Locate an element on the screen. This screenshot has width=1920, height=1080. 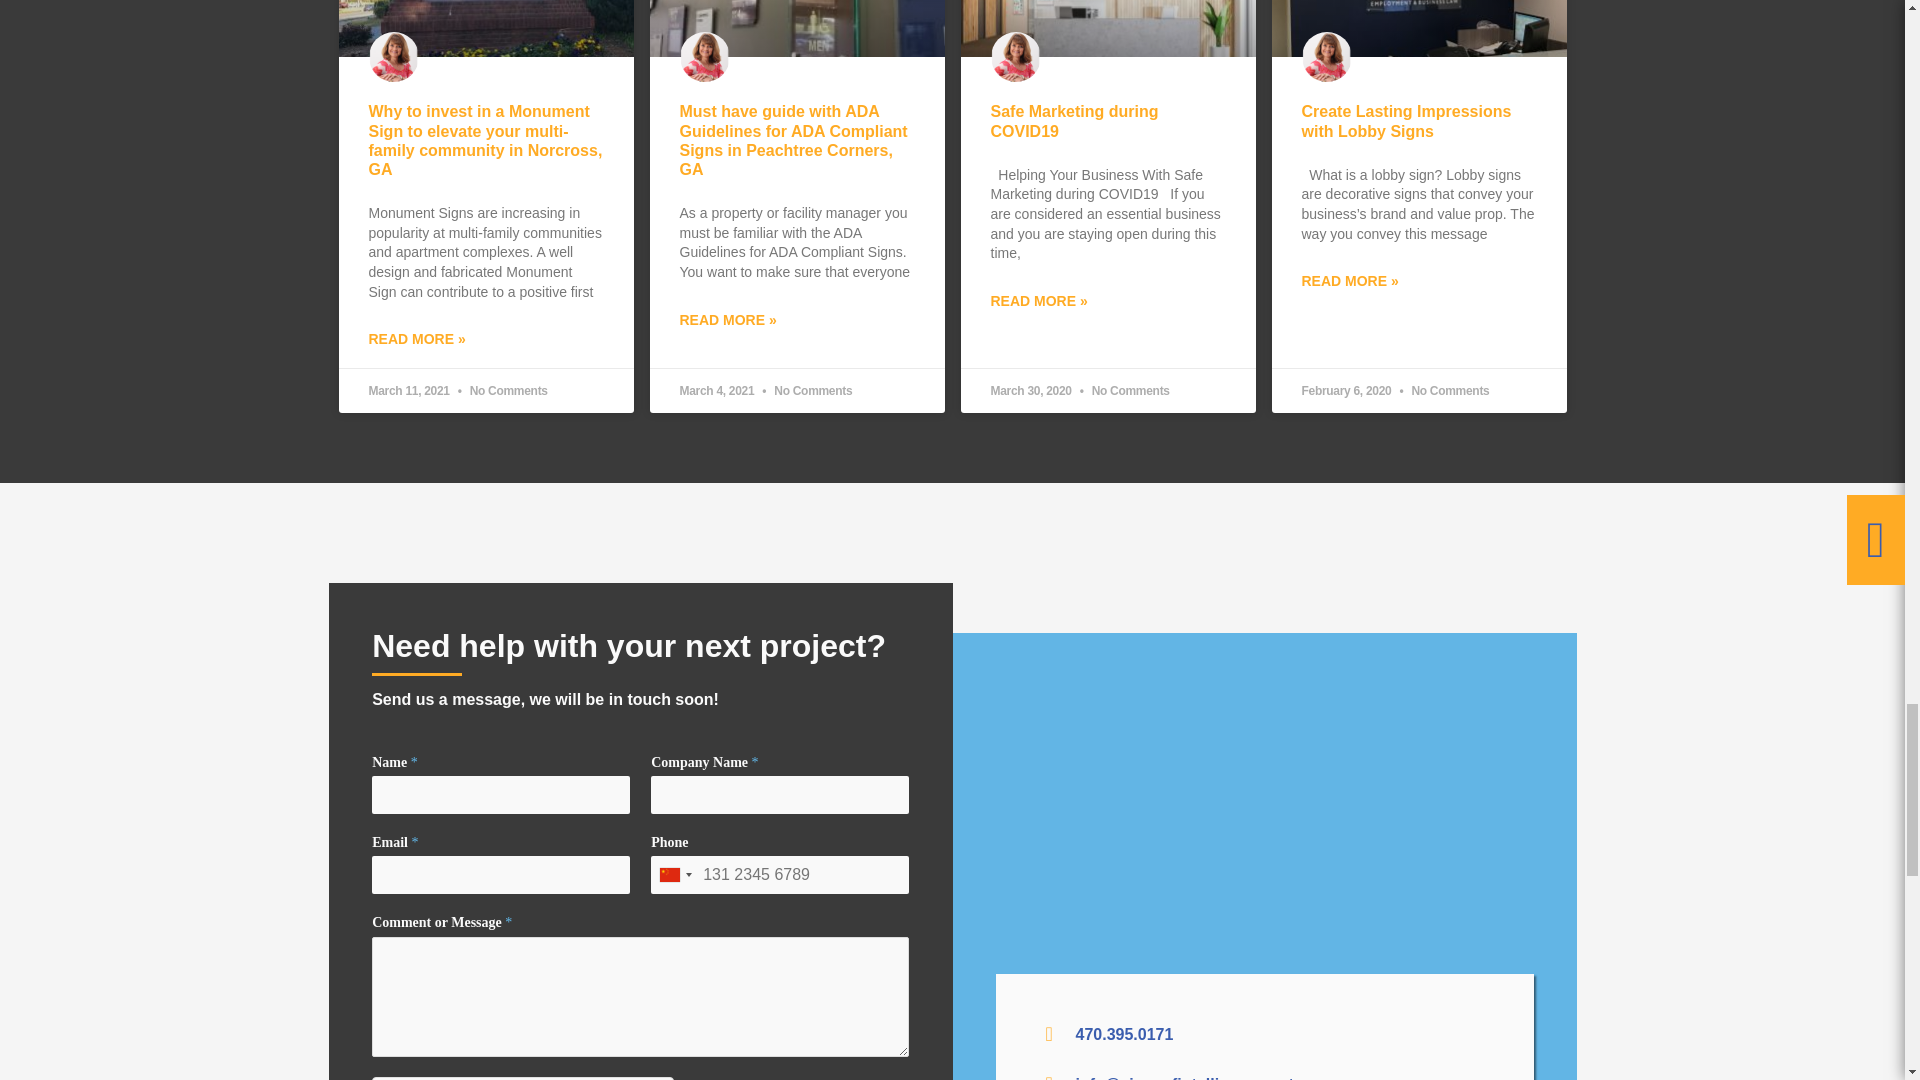
signs of intelligence atlanta is located at coordinates (1265, 824).